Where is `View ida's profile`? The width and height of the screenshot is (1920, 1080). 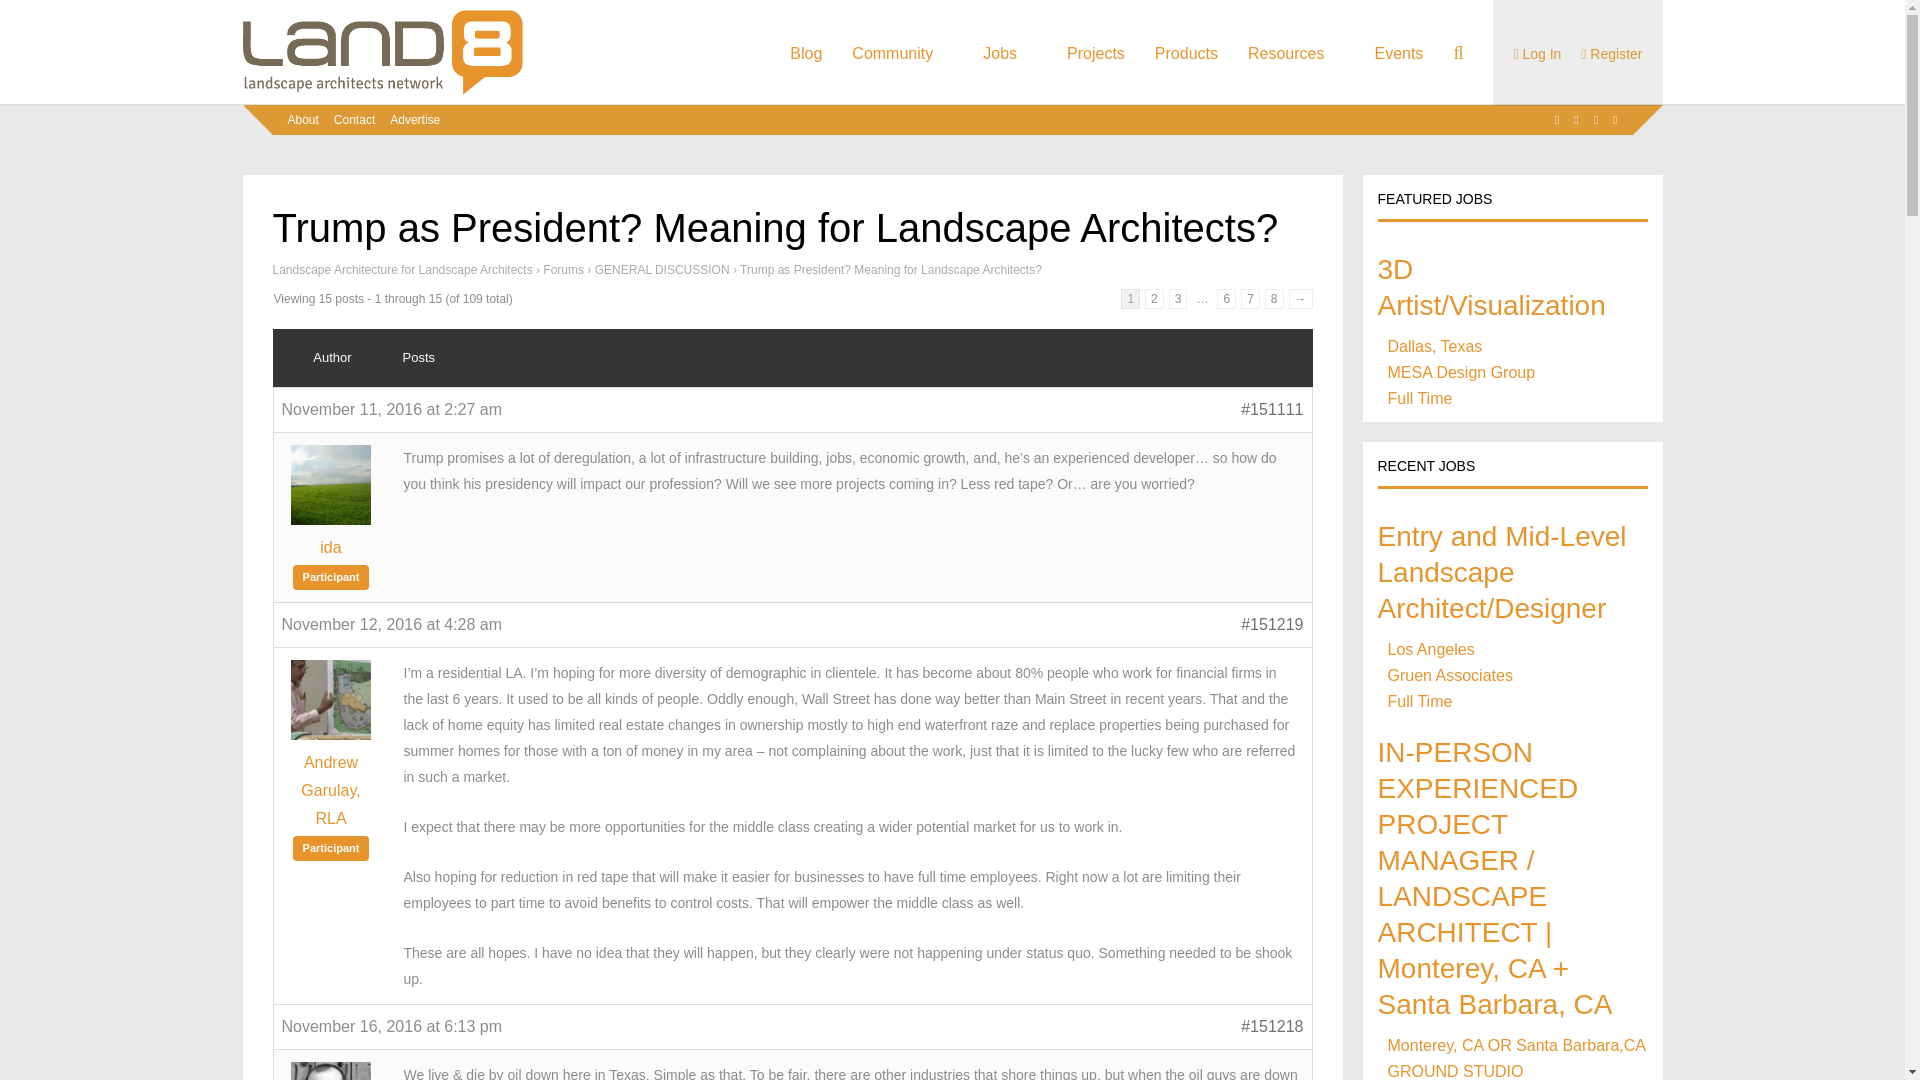 View ida's profile is located at coordinates (332, 547).